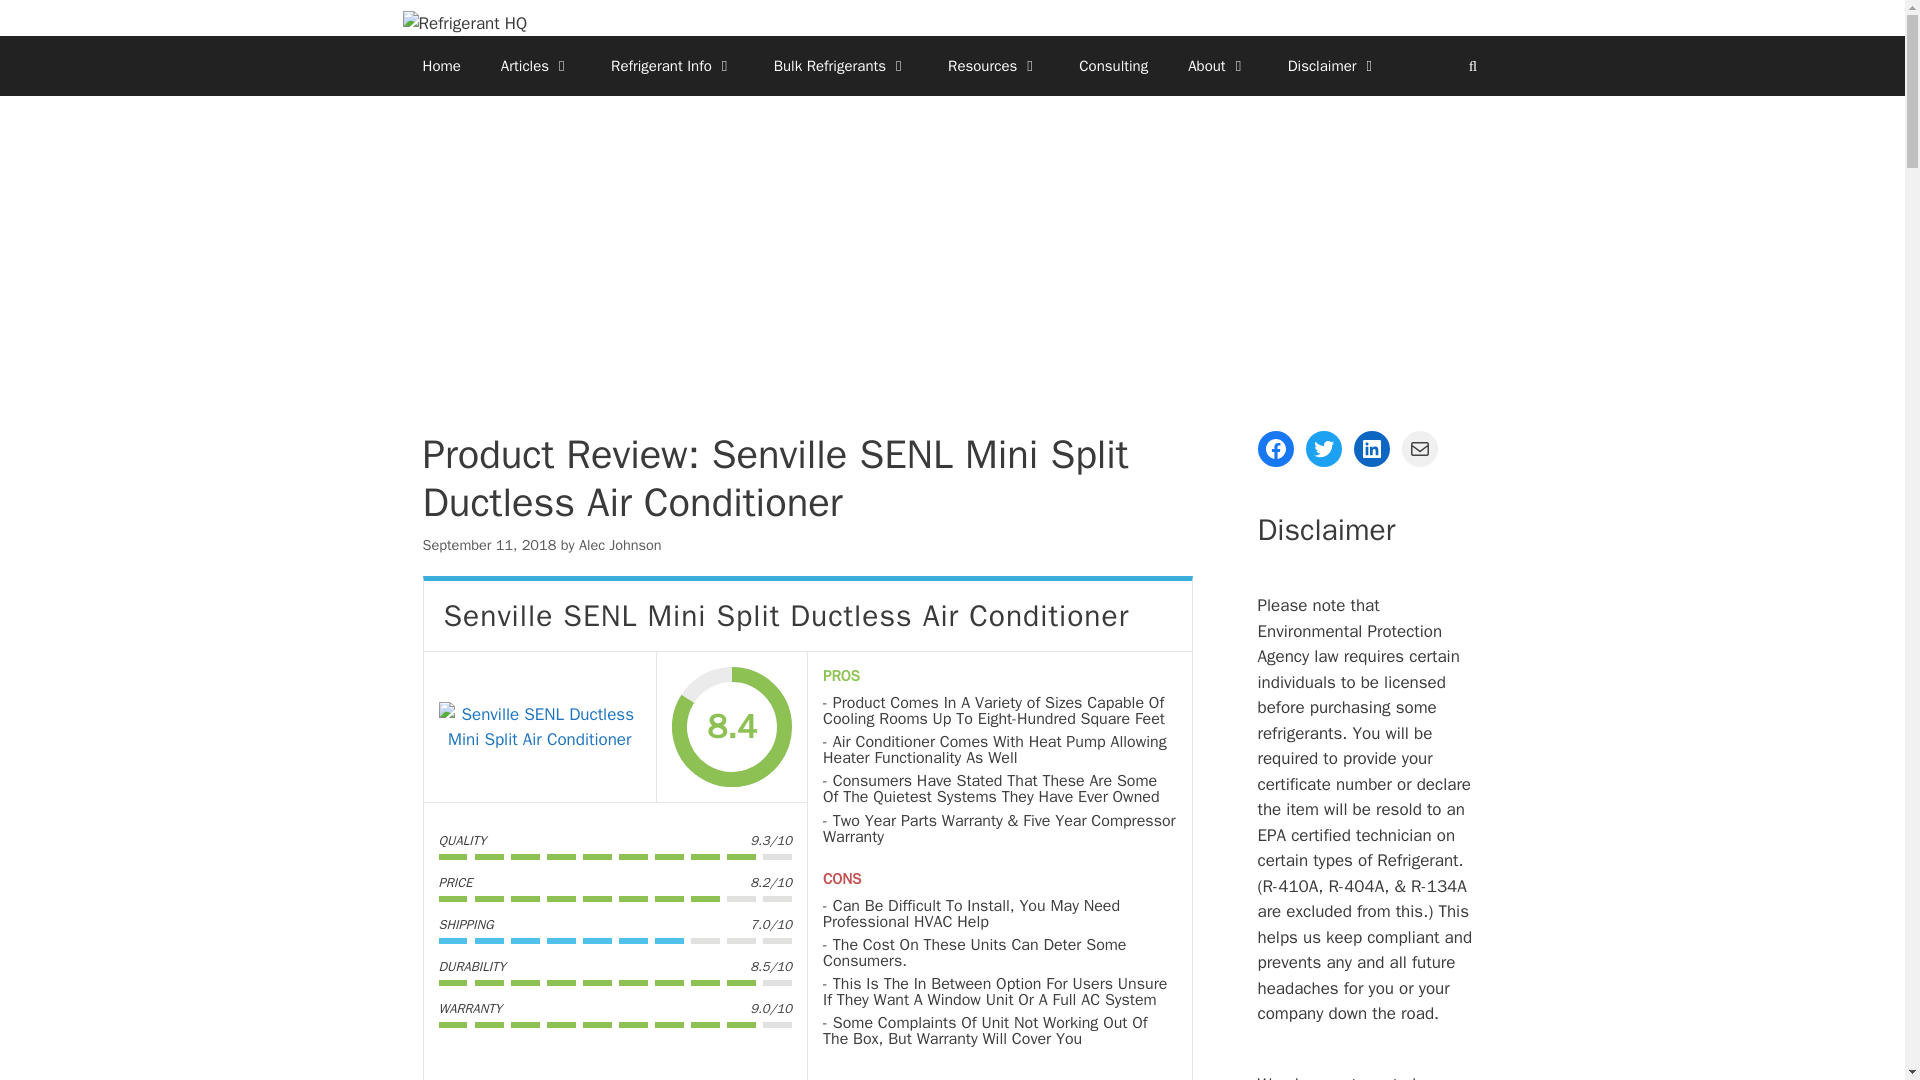  I want to click on Senville SENL Mini Split Ductless Air Conditioner, so click(539, 727).